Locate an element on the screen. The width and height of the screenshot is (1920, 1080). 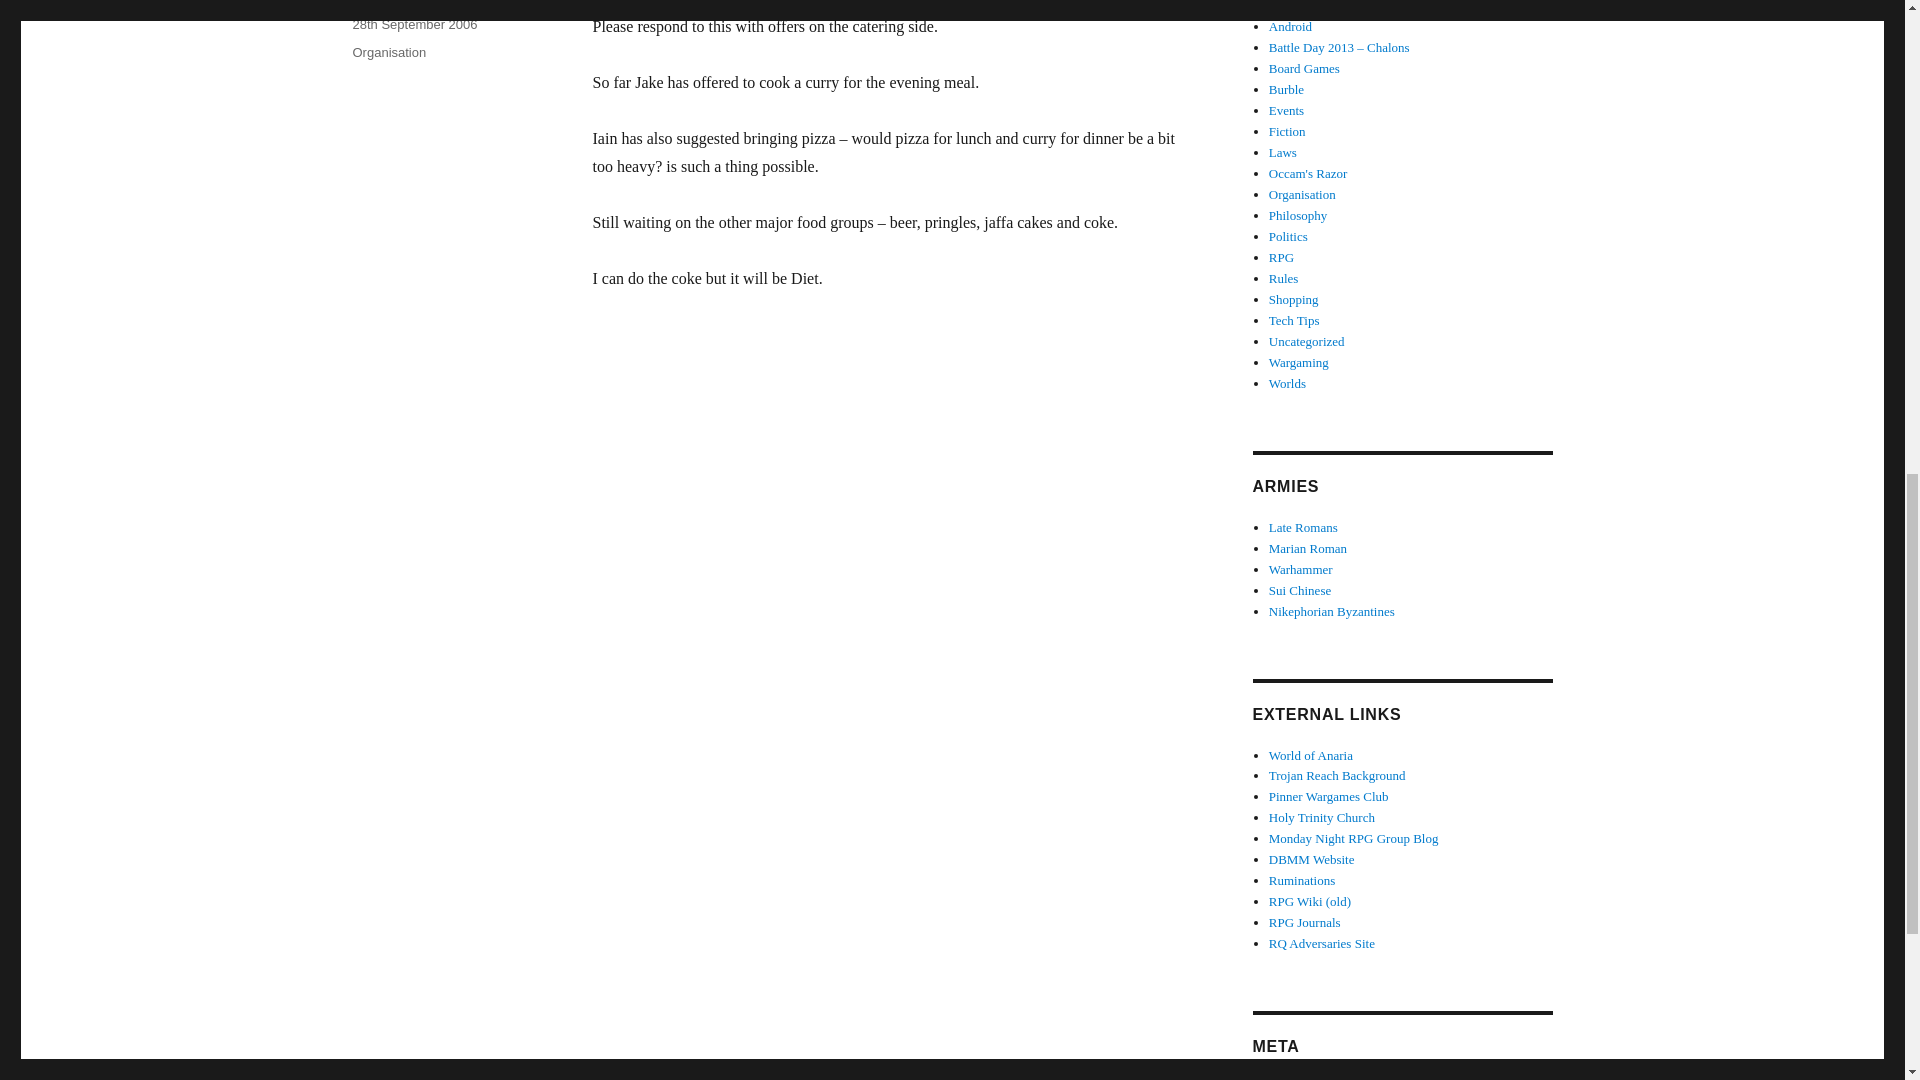
Worlds is located at coordinates (1287, 382).